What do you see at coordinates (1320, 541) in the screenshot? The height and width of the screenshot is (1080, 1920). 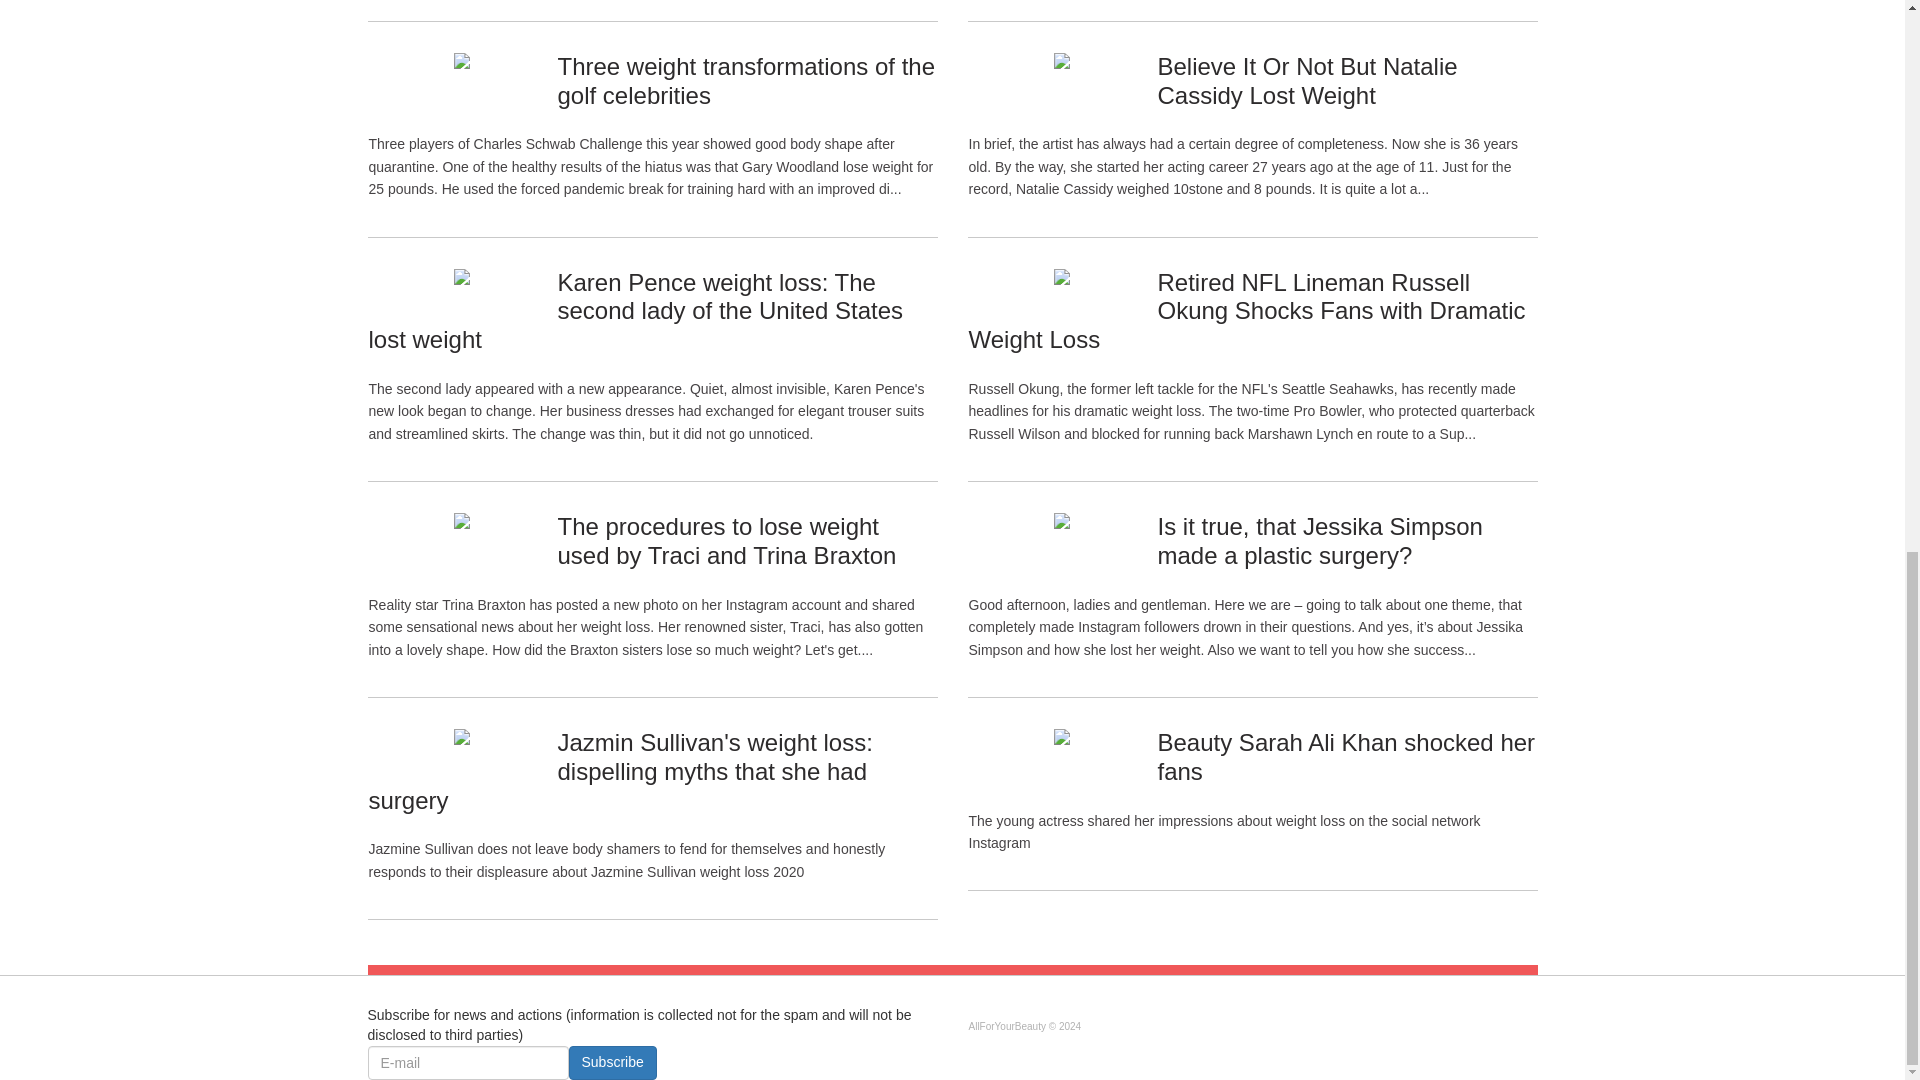 I see `Is it true, that Jessika Simpson made a plastic surgery?` at bounding box center [1320, 541].